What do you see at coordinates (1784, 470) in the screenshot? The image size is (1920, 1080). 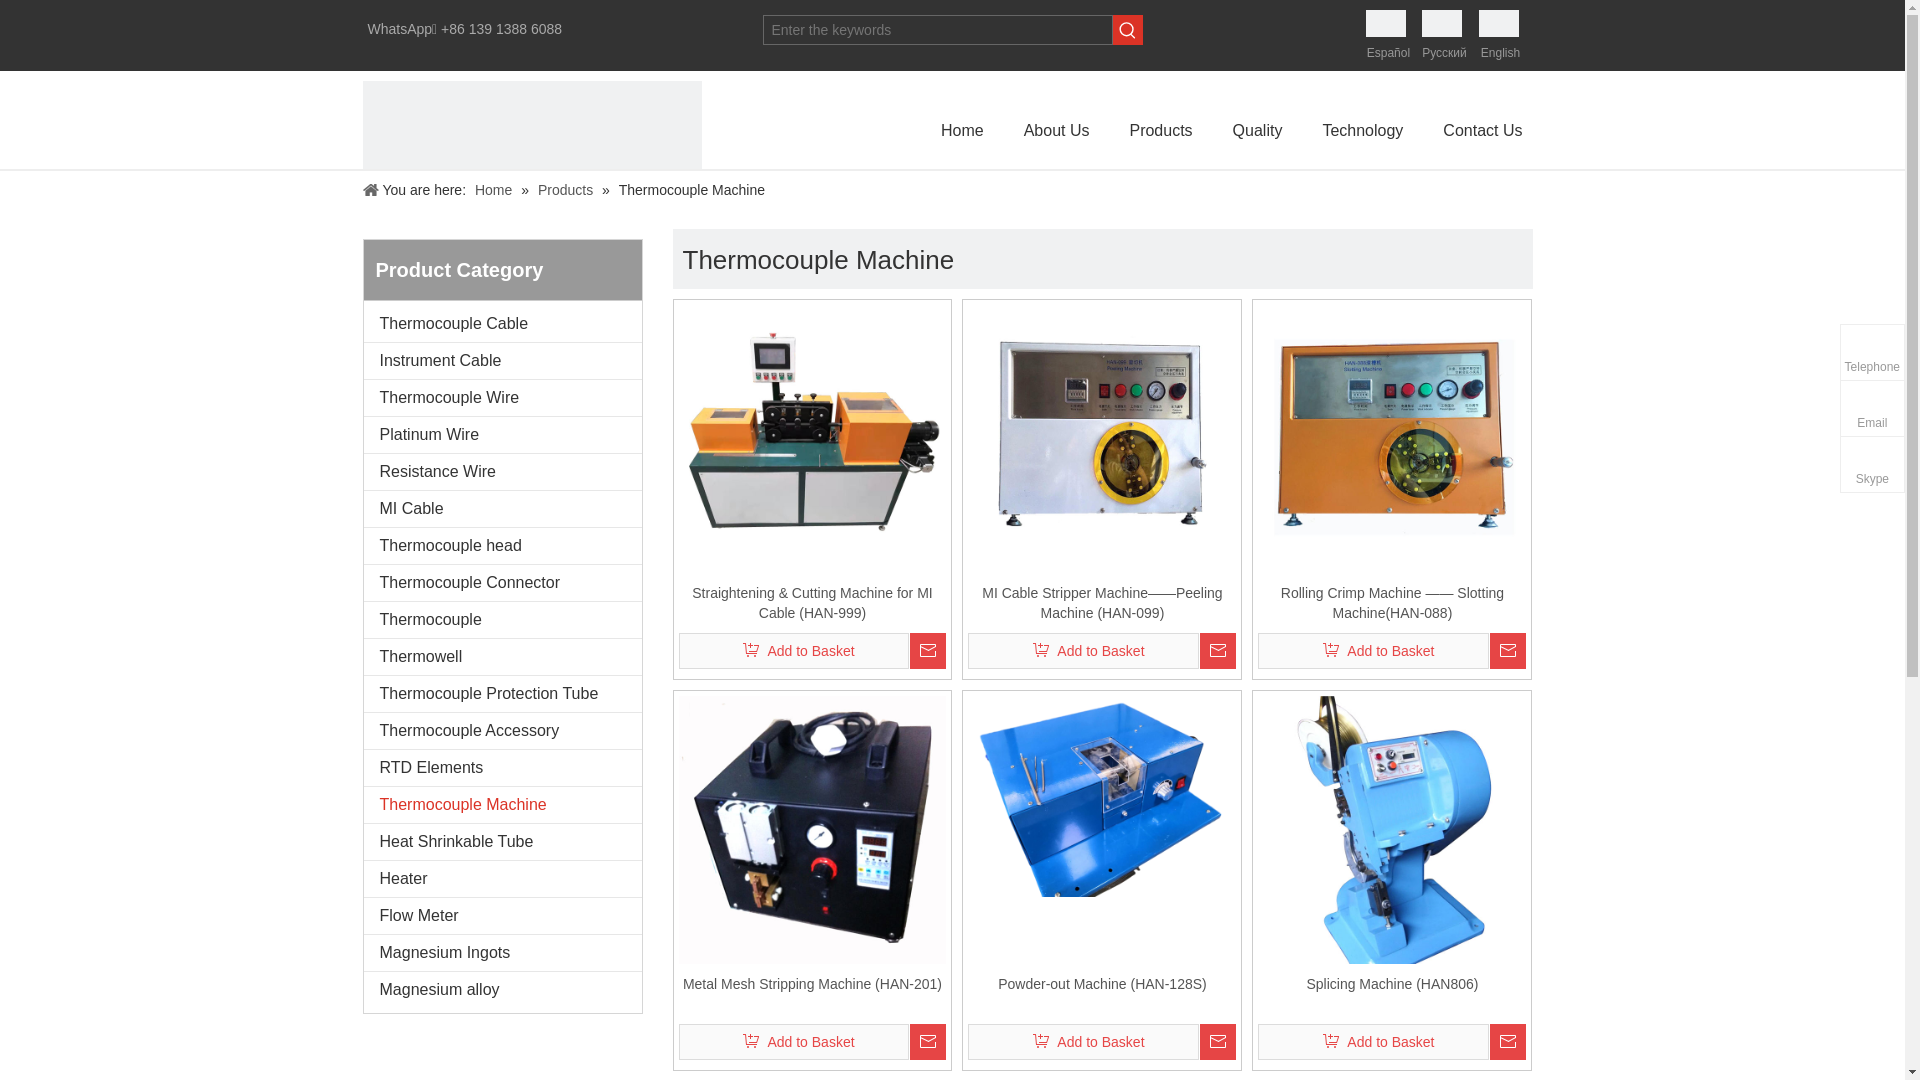 I see `xuzhuchen` at bounding box center [1784, 470].